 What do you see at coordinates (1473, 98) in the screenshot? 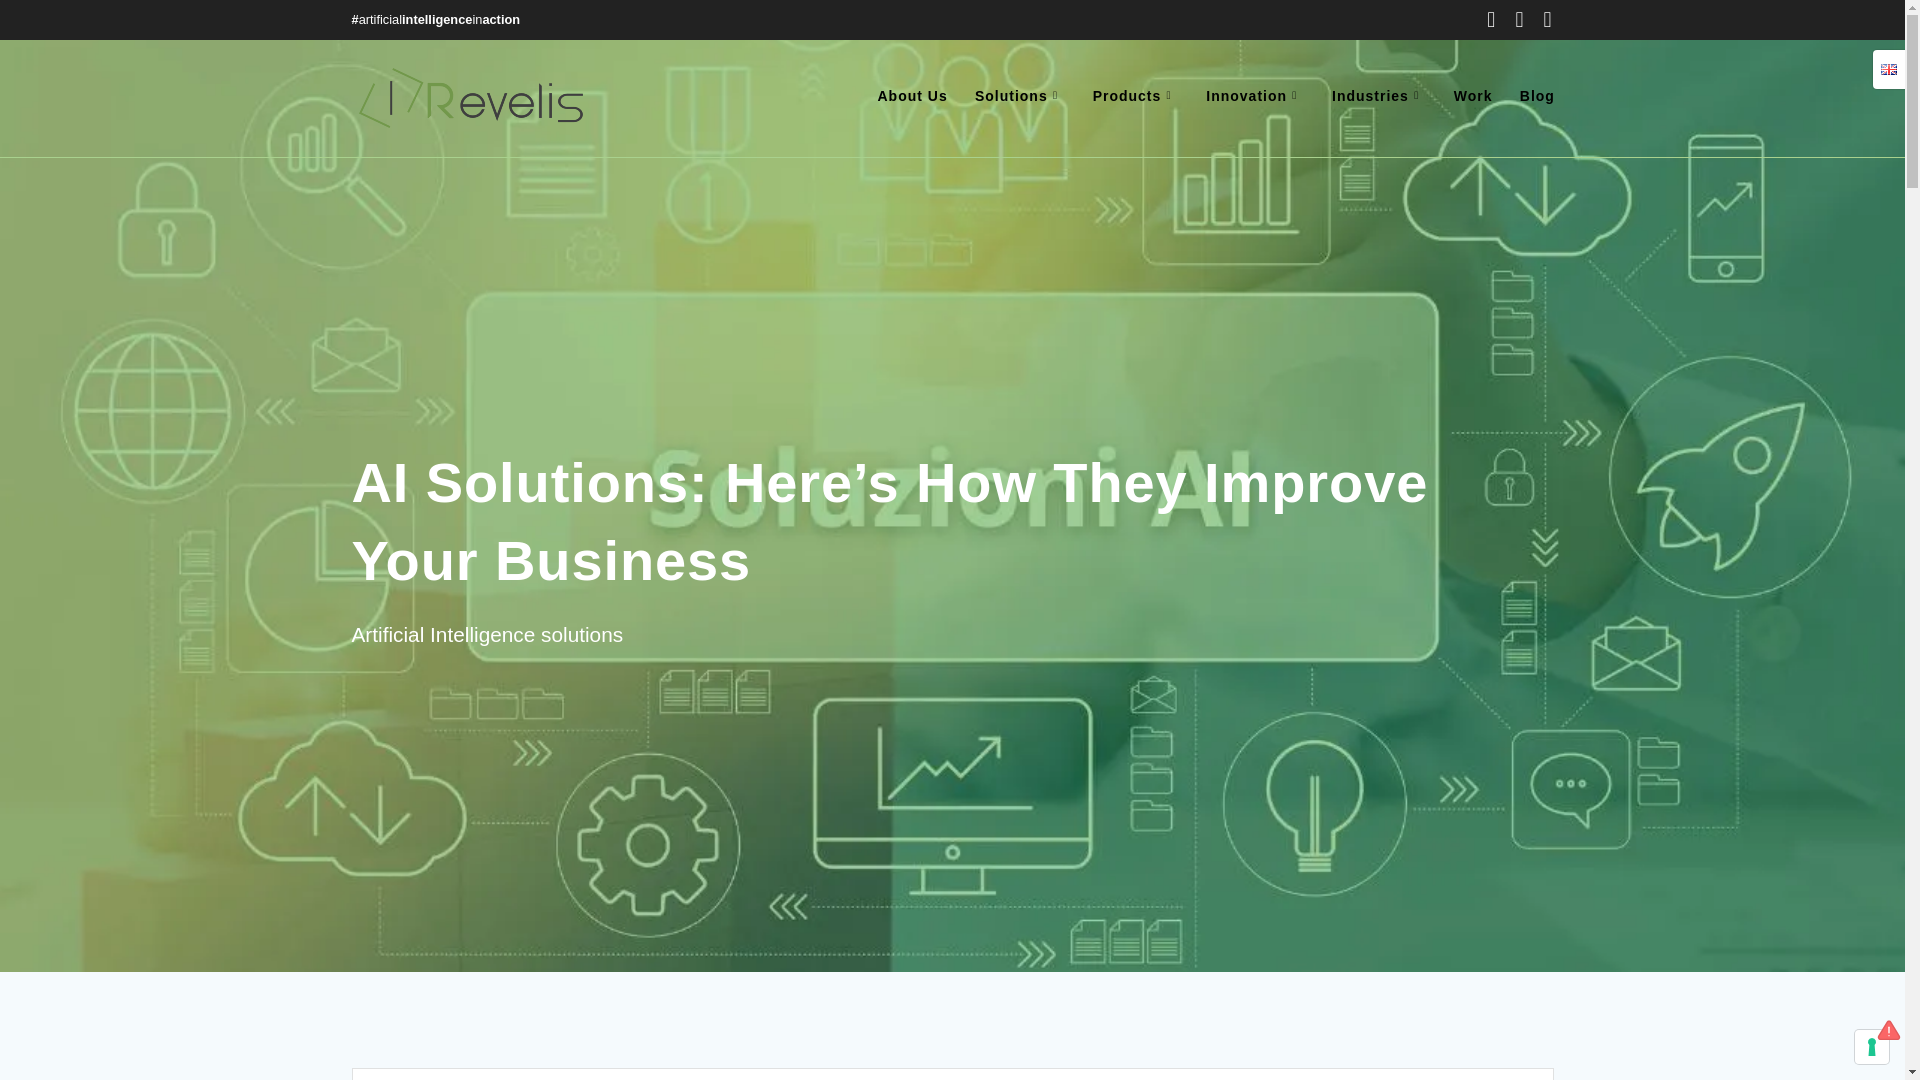
I see `Work` at bounding box center [1473, 98].